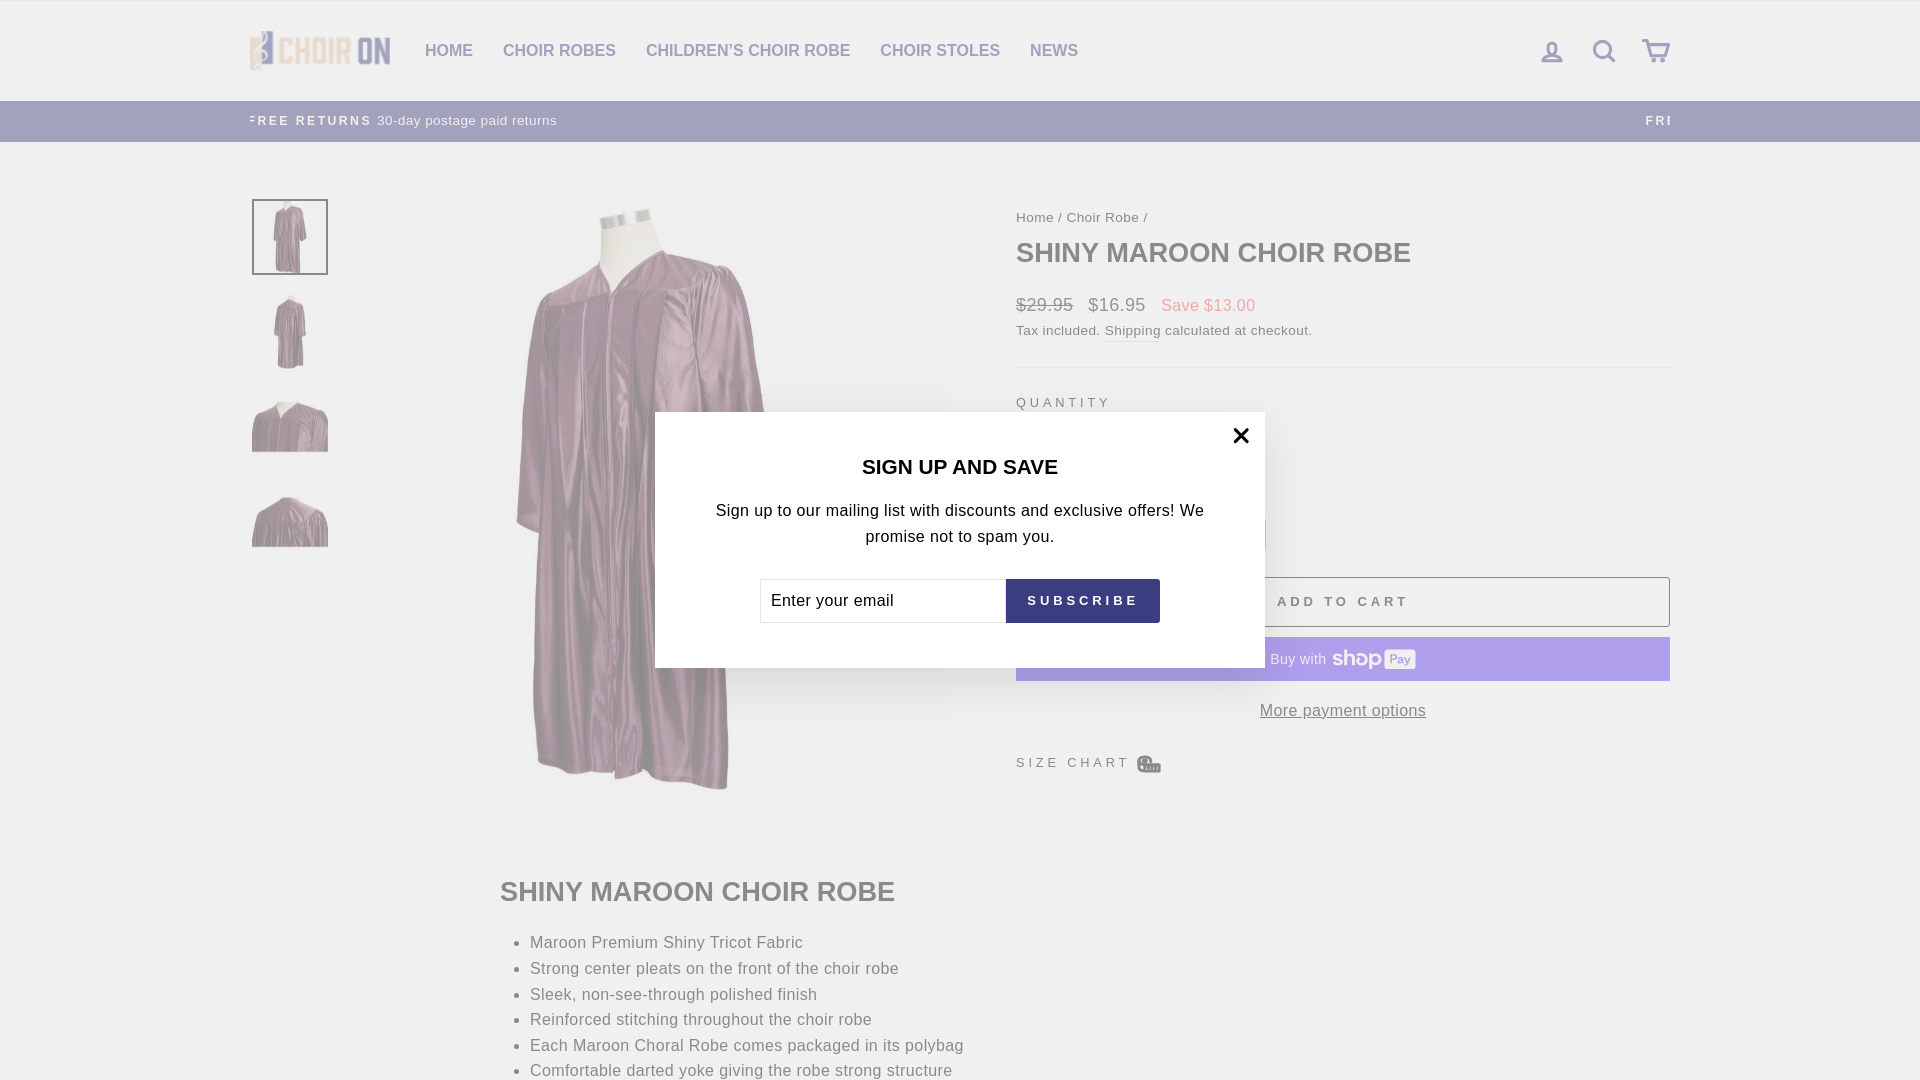 This screenshot has height=1080, width=1920. I want to click on ADD TO CART, so click(1133, 331).